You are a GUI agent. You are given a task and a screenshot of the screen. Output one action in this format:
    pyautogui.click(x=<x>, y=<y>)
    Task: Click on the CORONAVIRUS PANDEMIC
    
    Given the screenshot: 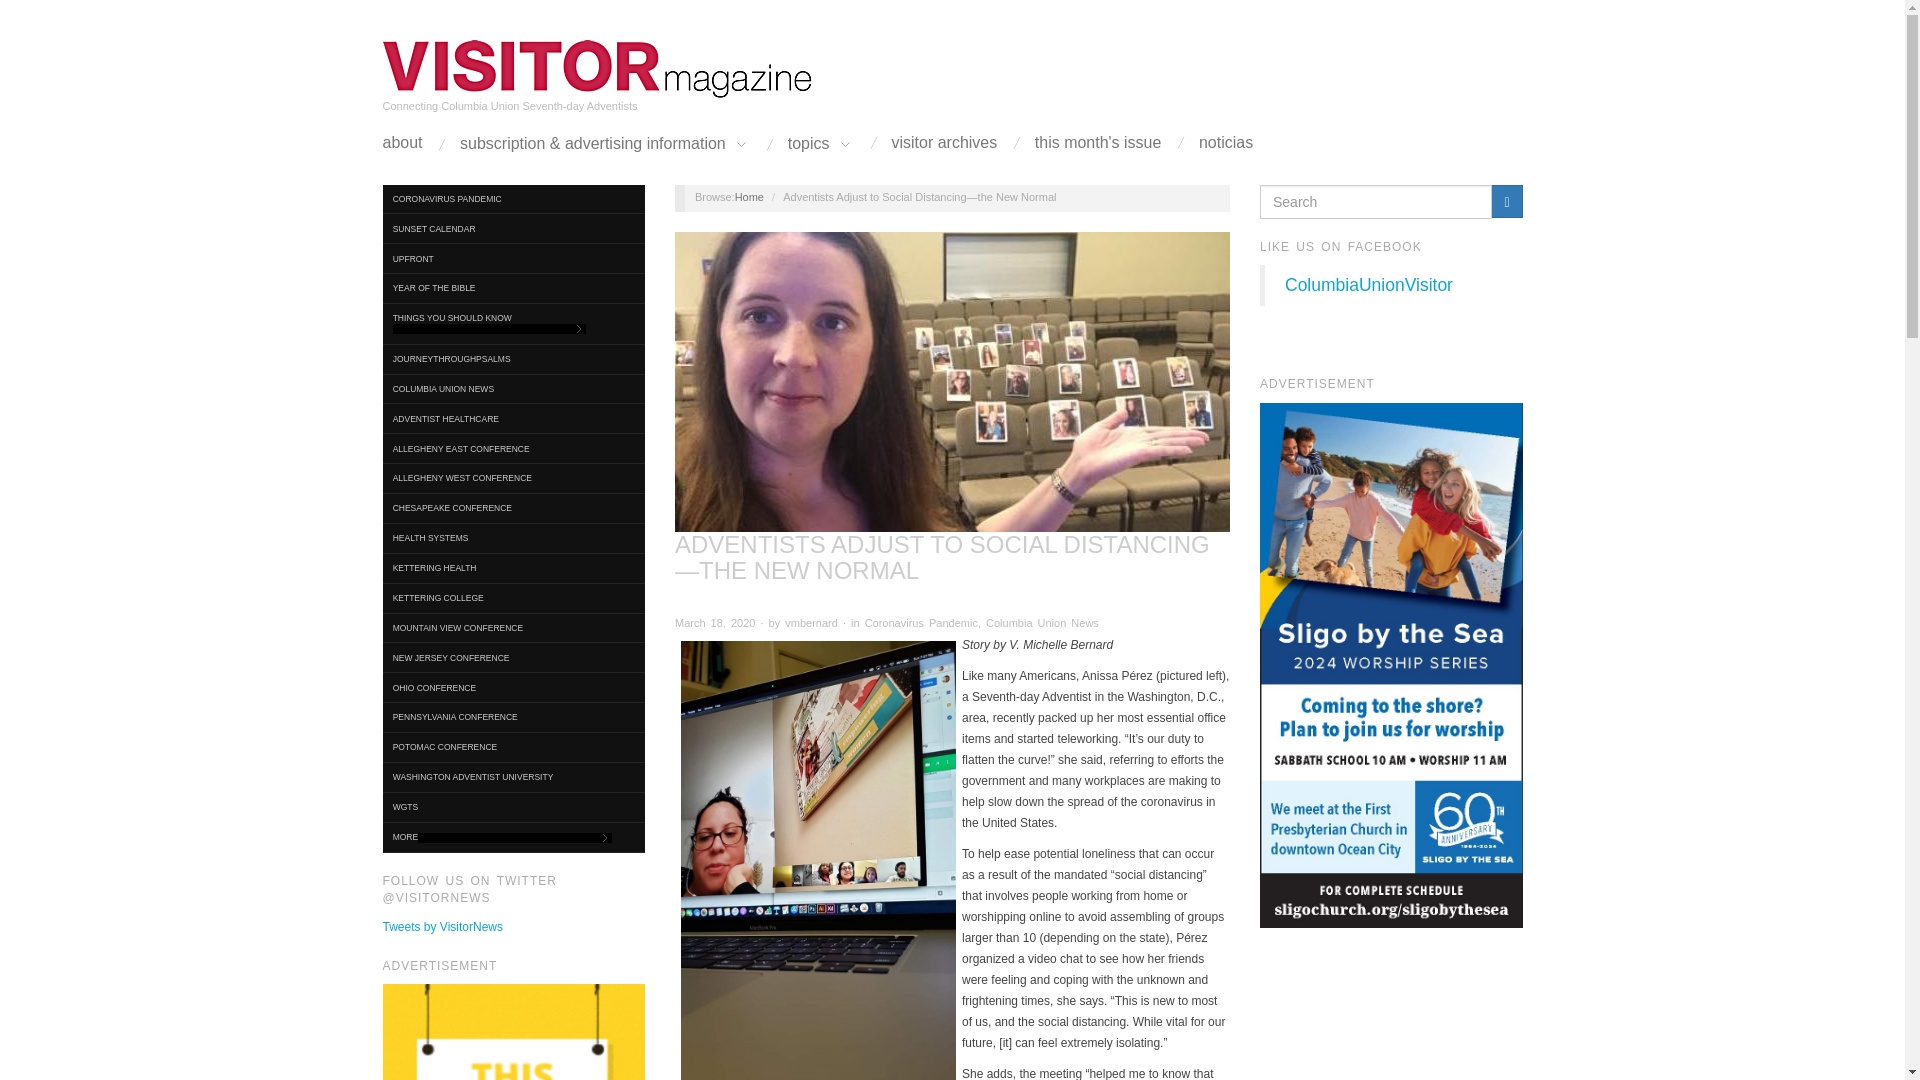 What is the action you would take?
    pyautogui.click(x=514, y=198)
    